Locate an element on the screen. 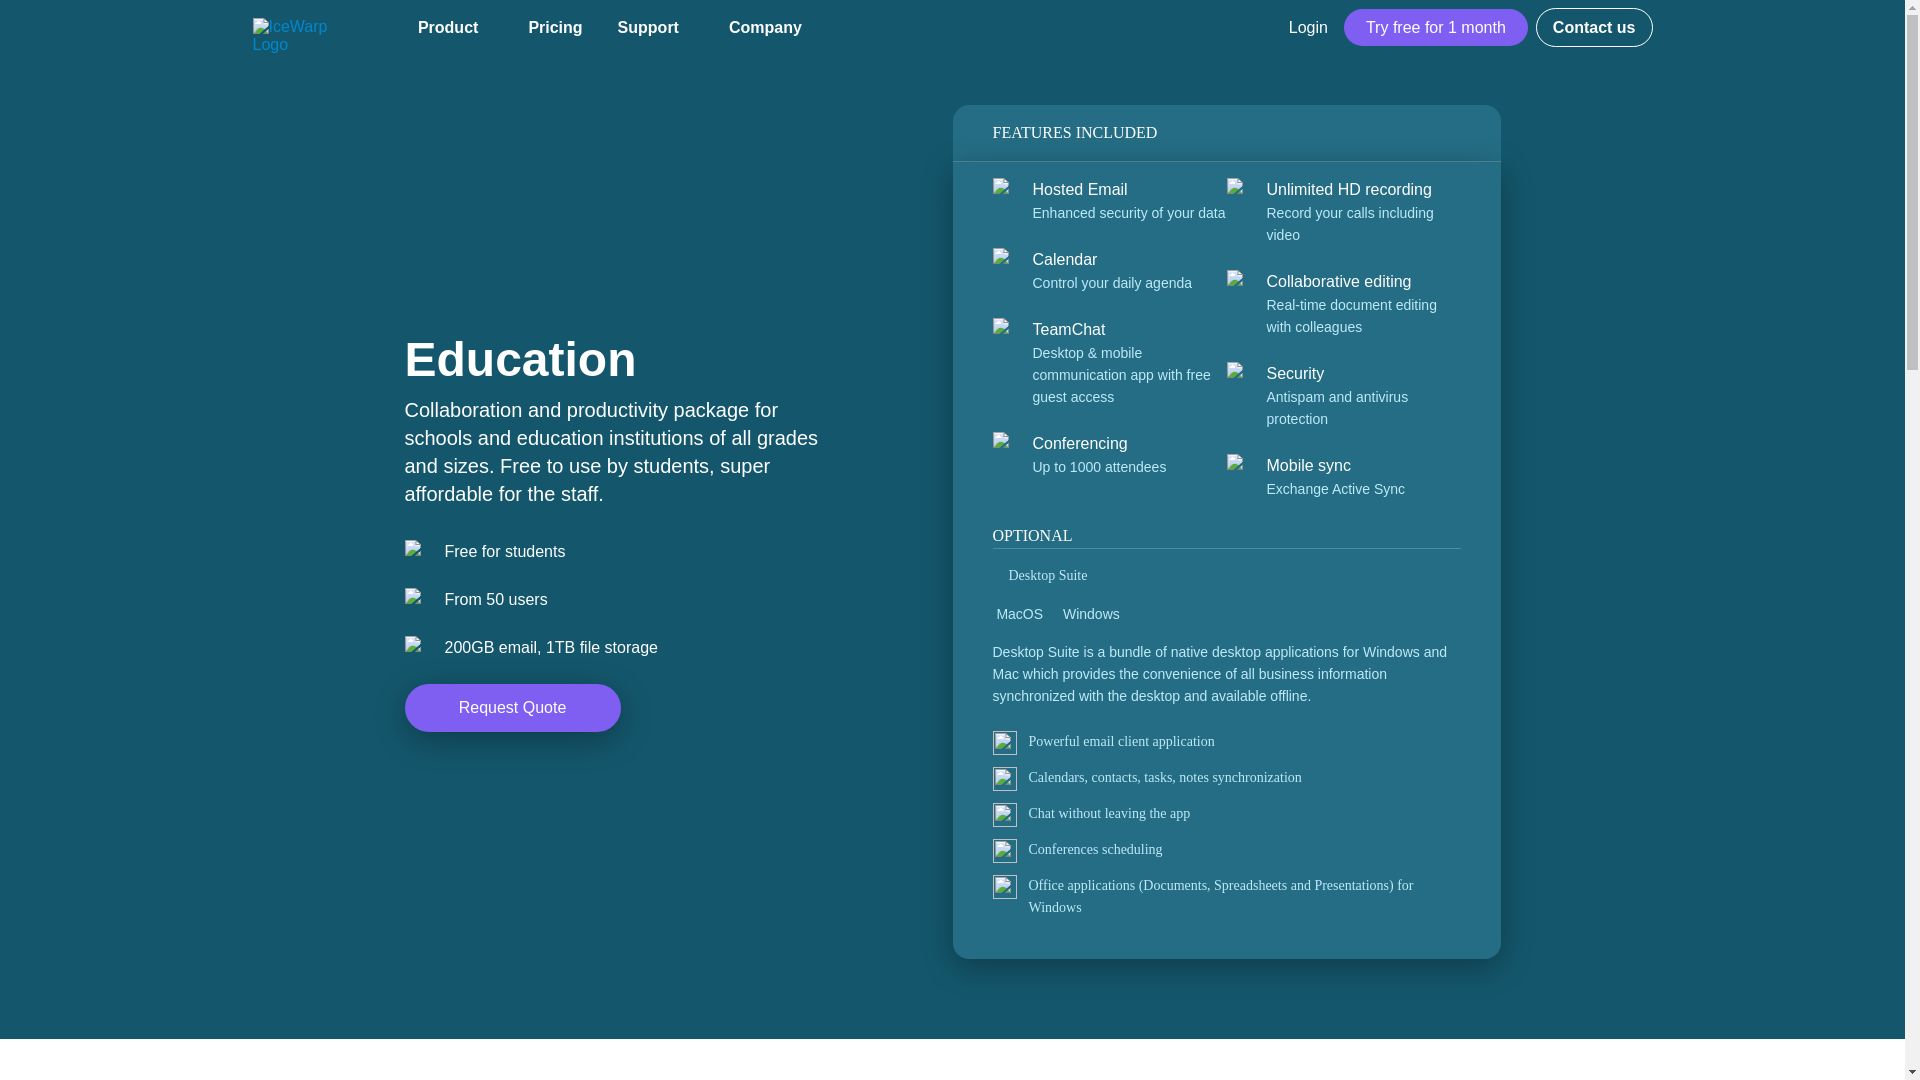  Product is located at coordinates (456, 28).